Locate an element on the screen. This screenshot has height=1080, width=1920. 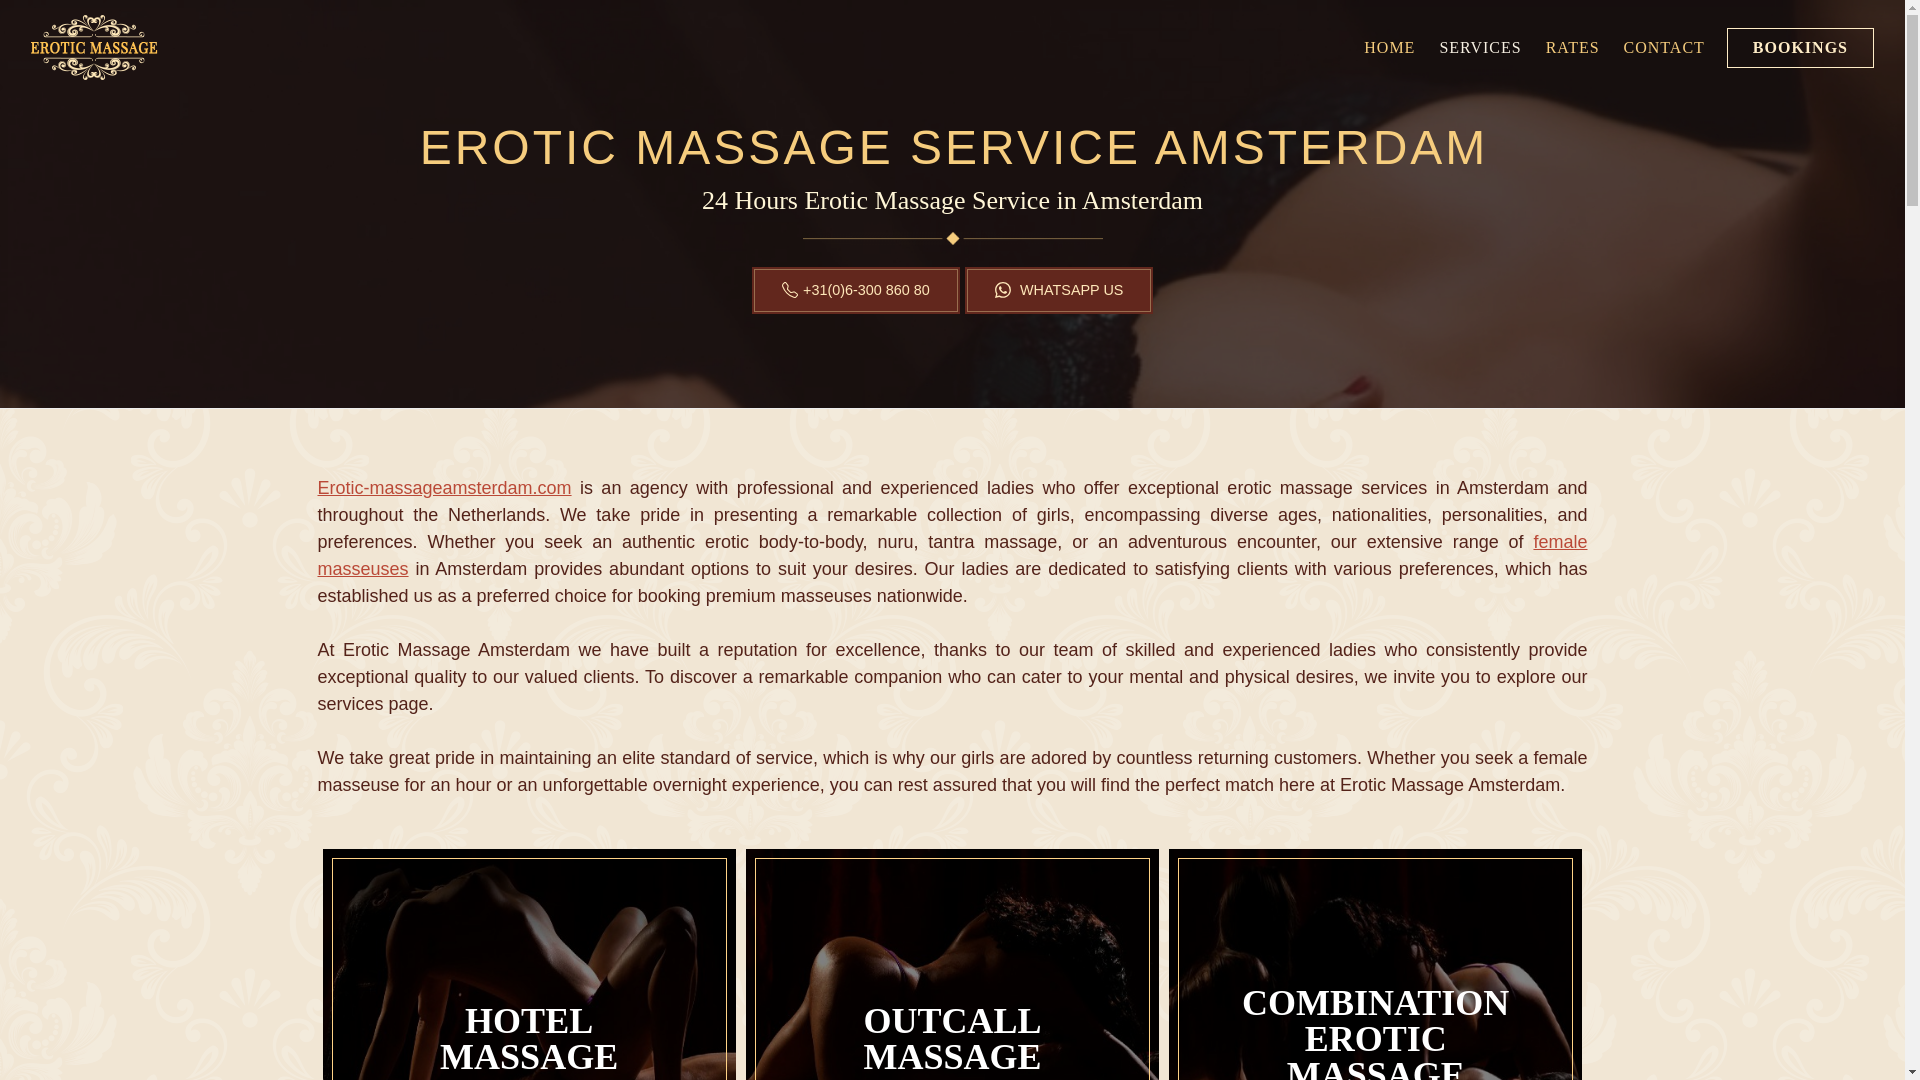
Services is located at coordinates (1479, 48).